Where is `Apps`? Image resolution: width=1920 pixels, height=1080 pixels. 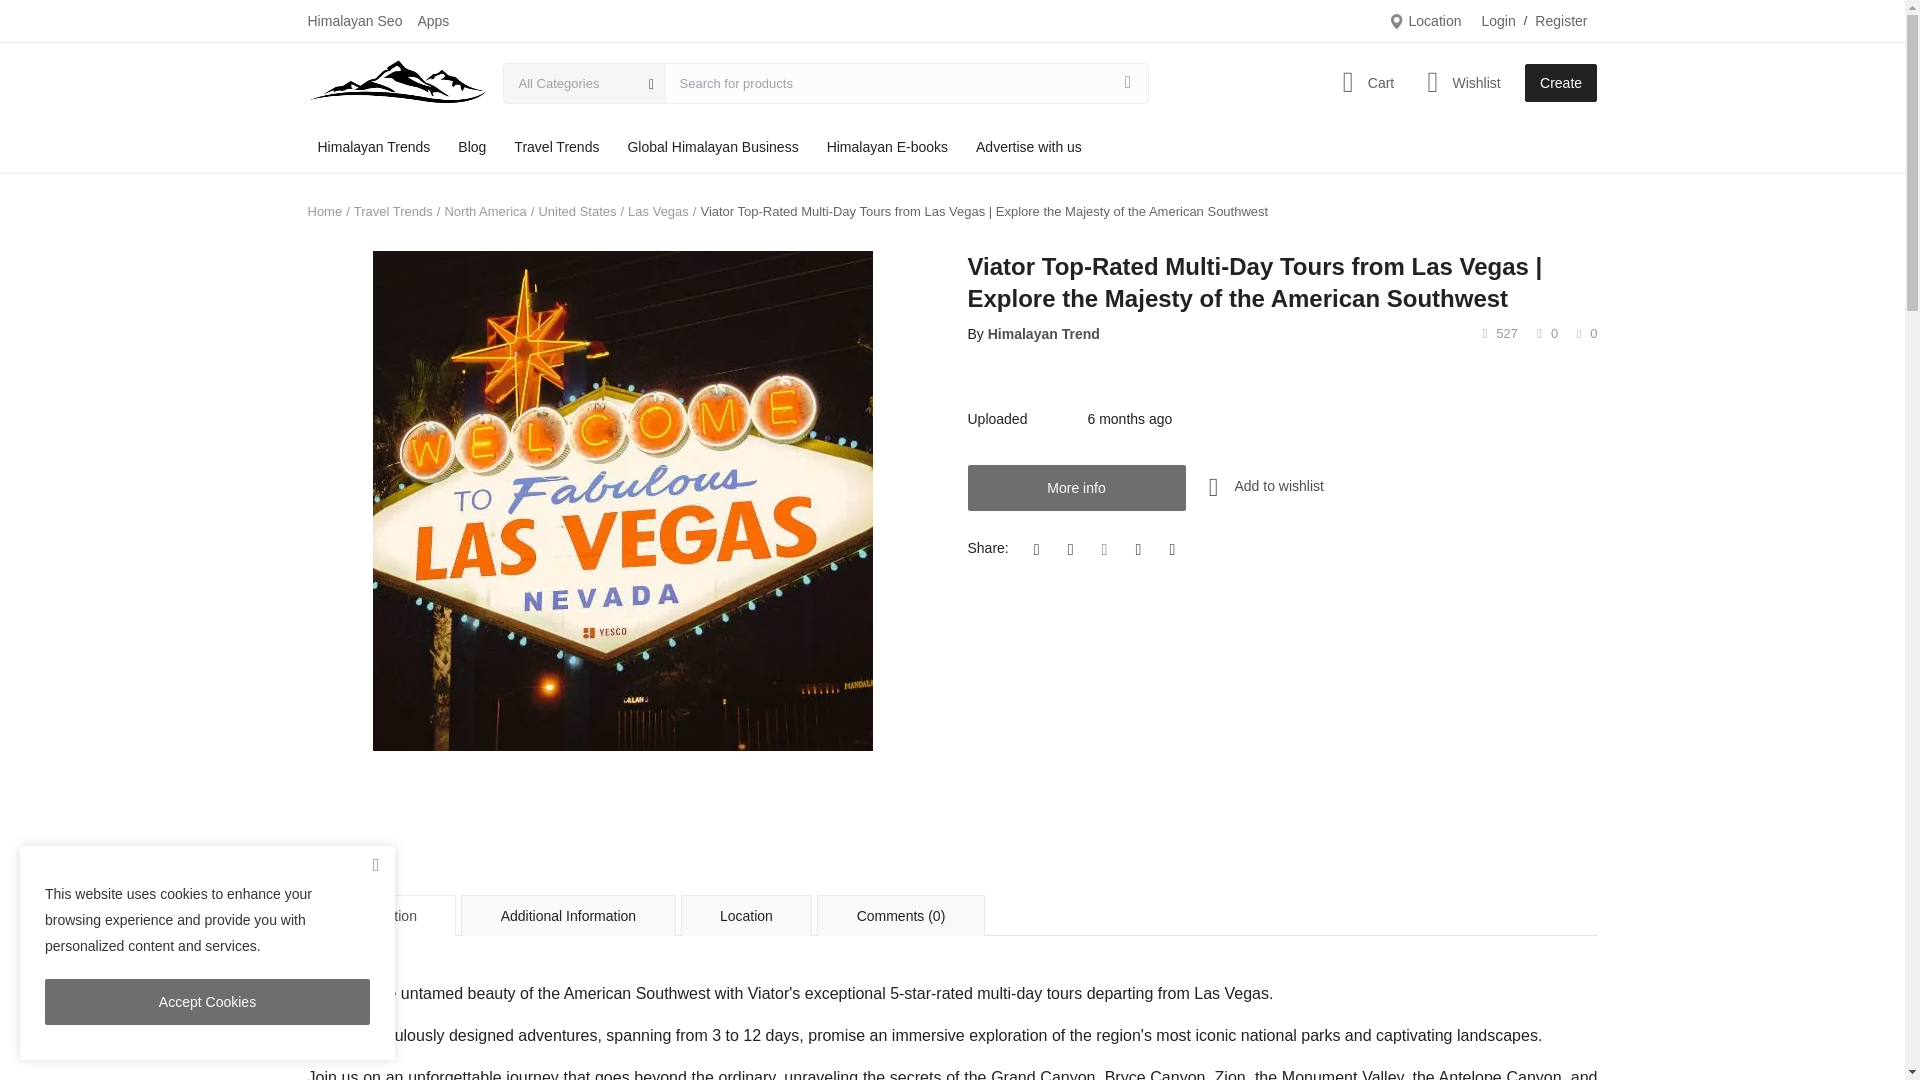 Apps is located at coordinates (432, 20).